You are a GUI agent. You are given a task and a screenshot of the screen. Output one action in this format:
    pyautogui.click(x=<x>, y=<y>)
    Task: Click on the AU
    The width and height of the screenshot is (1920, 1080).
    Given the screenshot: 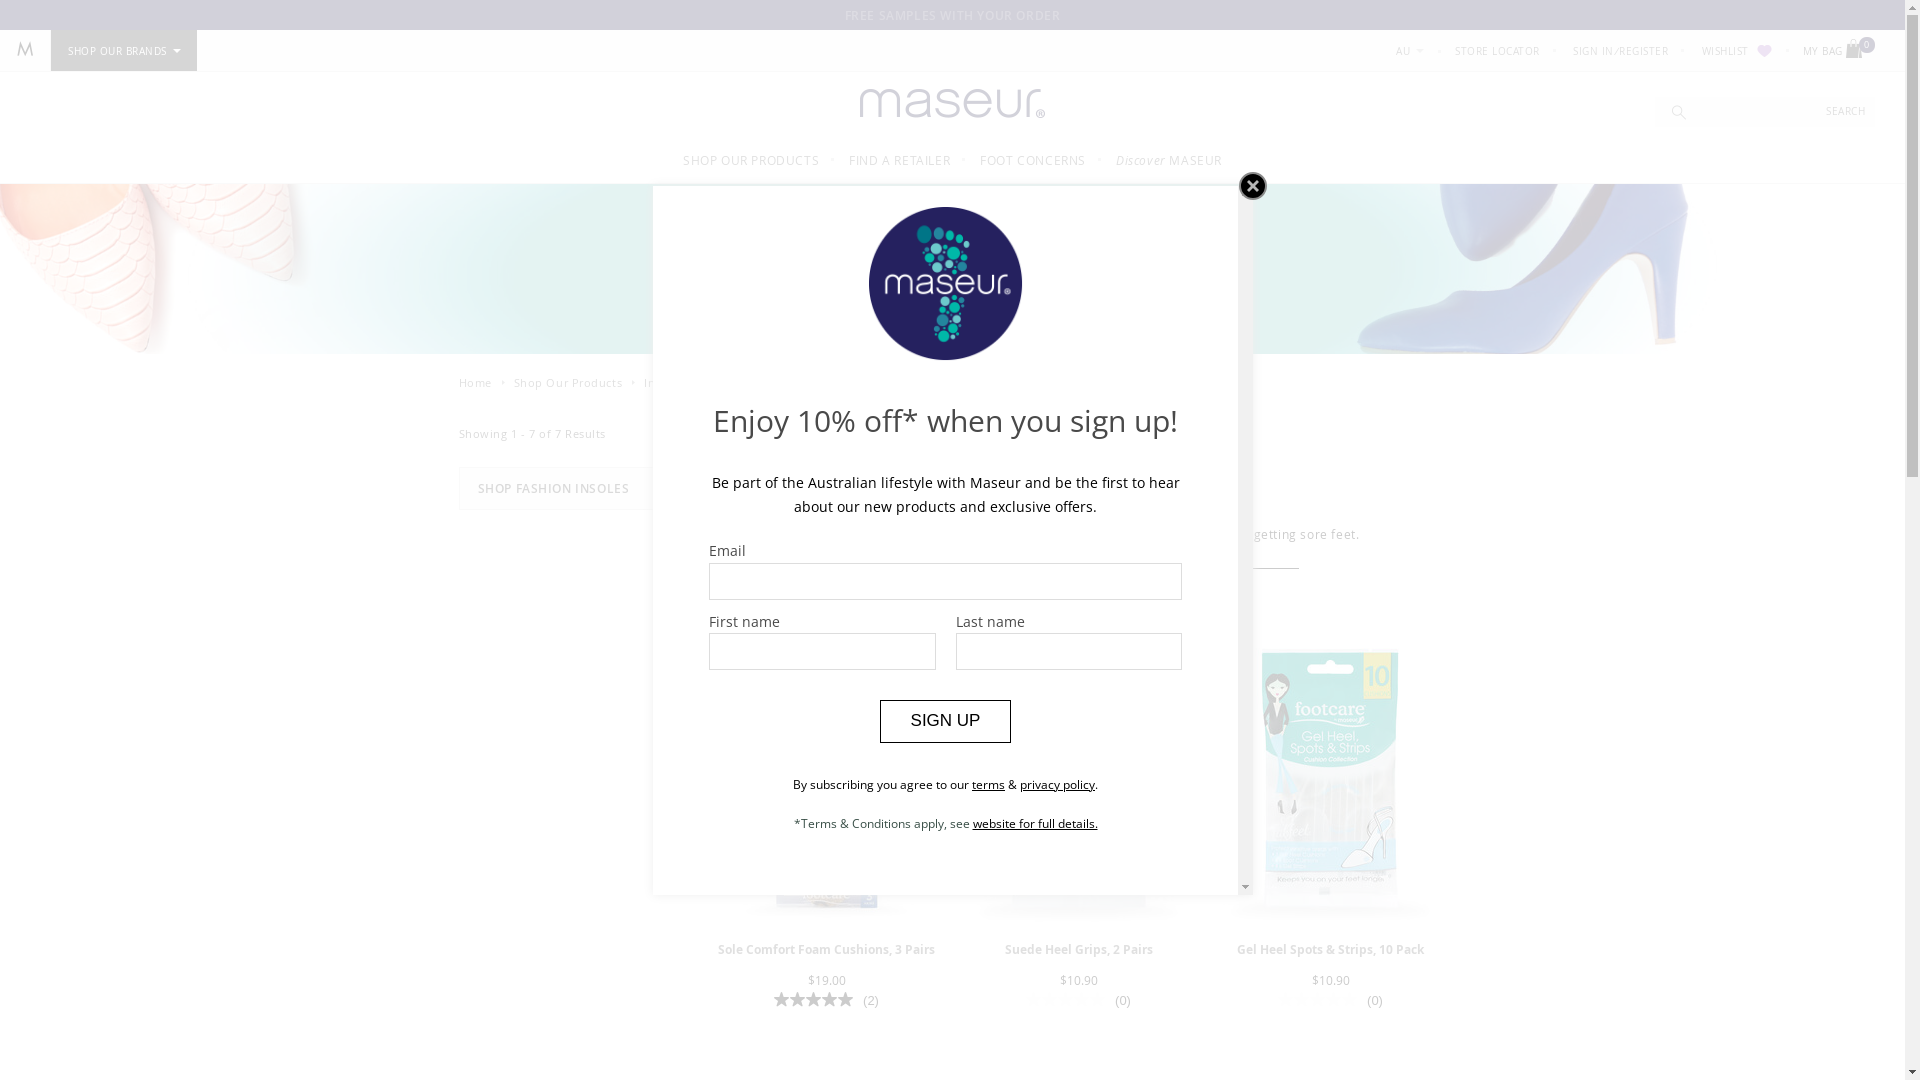 What is the action you would take?
    pyautogui.click(x=1410, y=52)
    